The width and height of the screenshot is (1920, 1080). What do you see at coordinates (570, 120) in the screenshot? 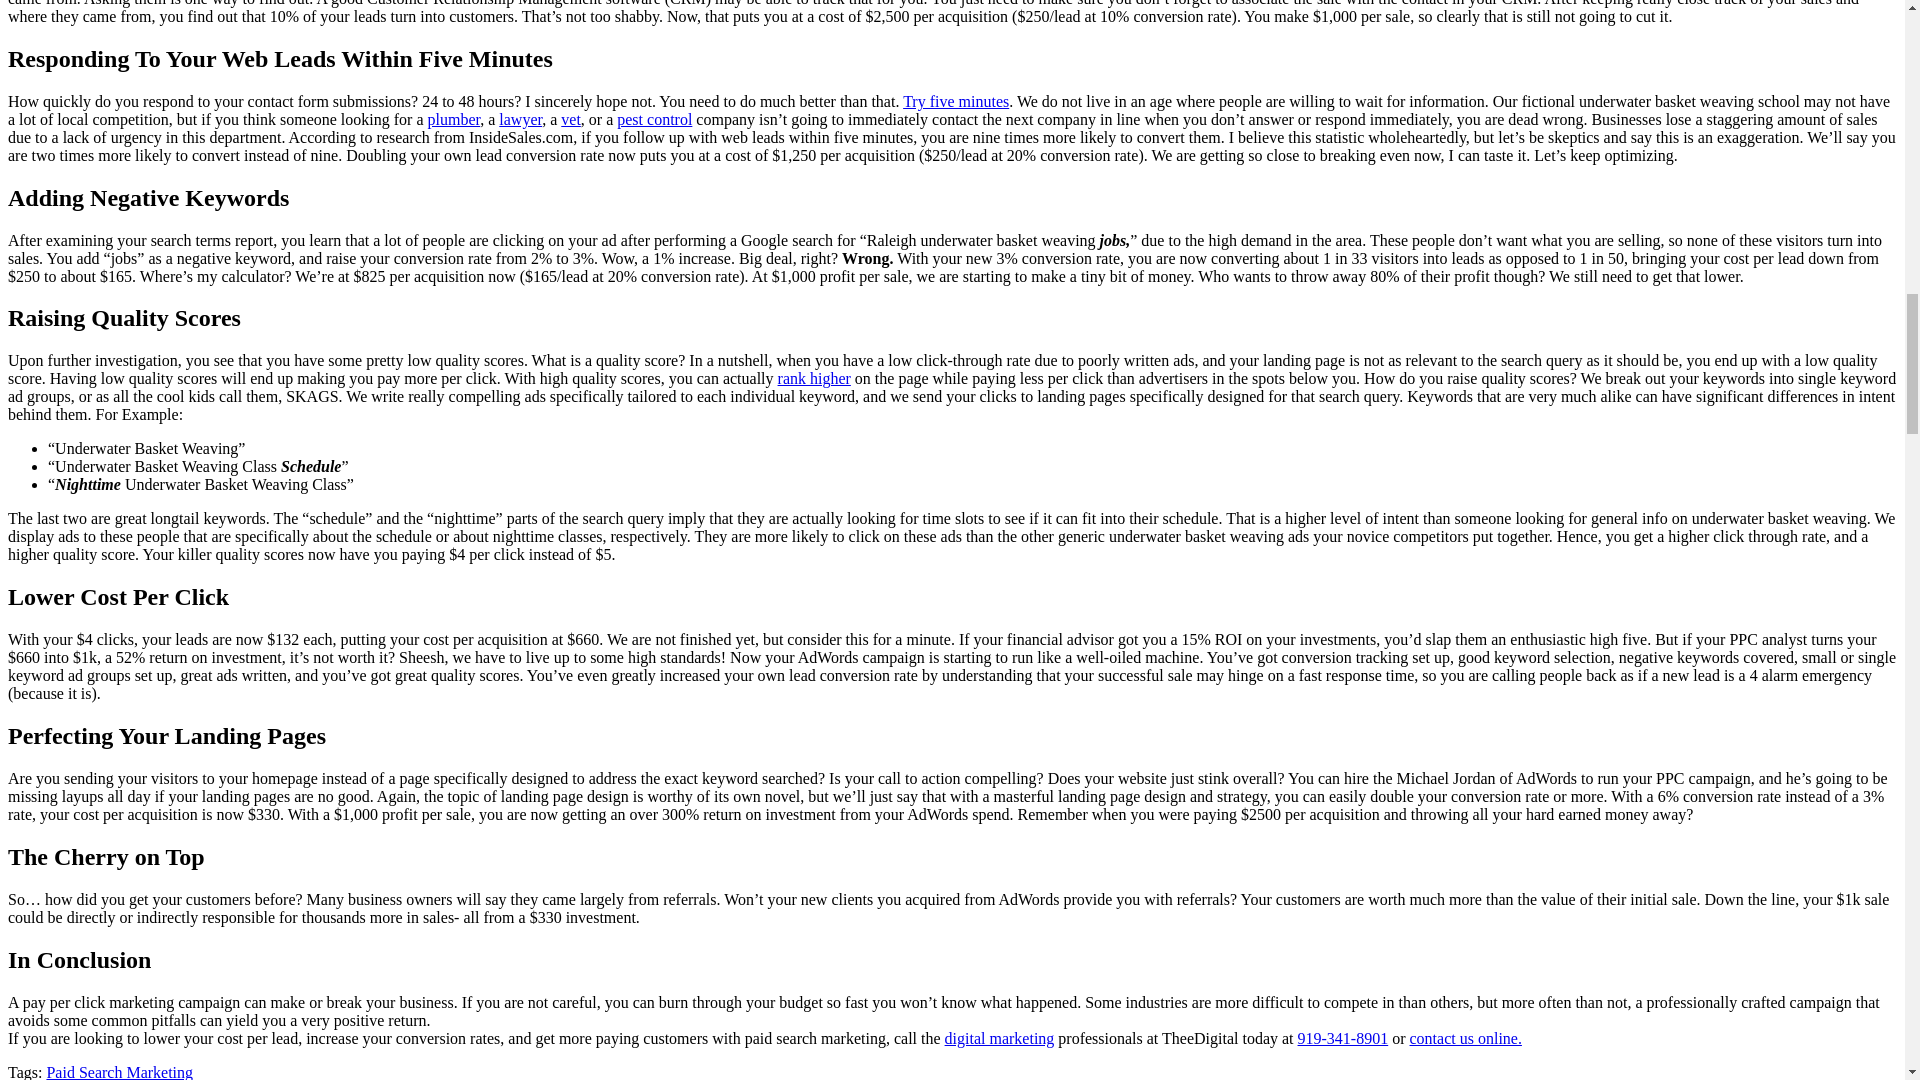
I see `PPC Marketing for Veterinary Practices` at bounding box center [570, 120].